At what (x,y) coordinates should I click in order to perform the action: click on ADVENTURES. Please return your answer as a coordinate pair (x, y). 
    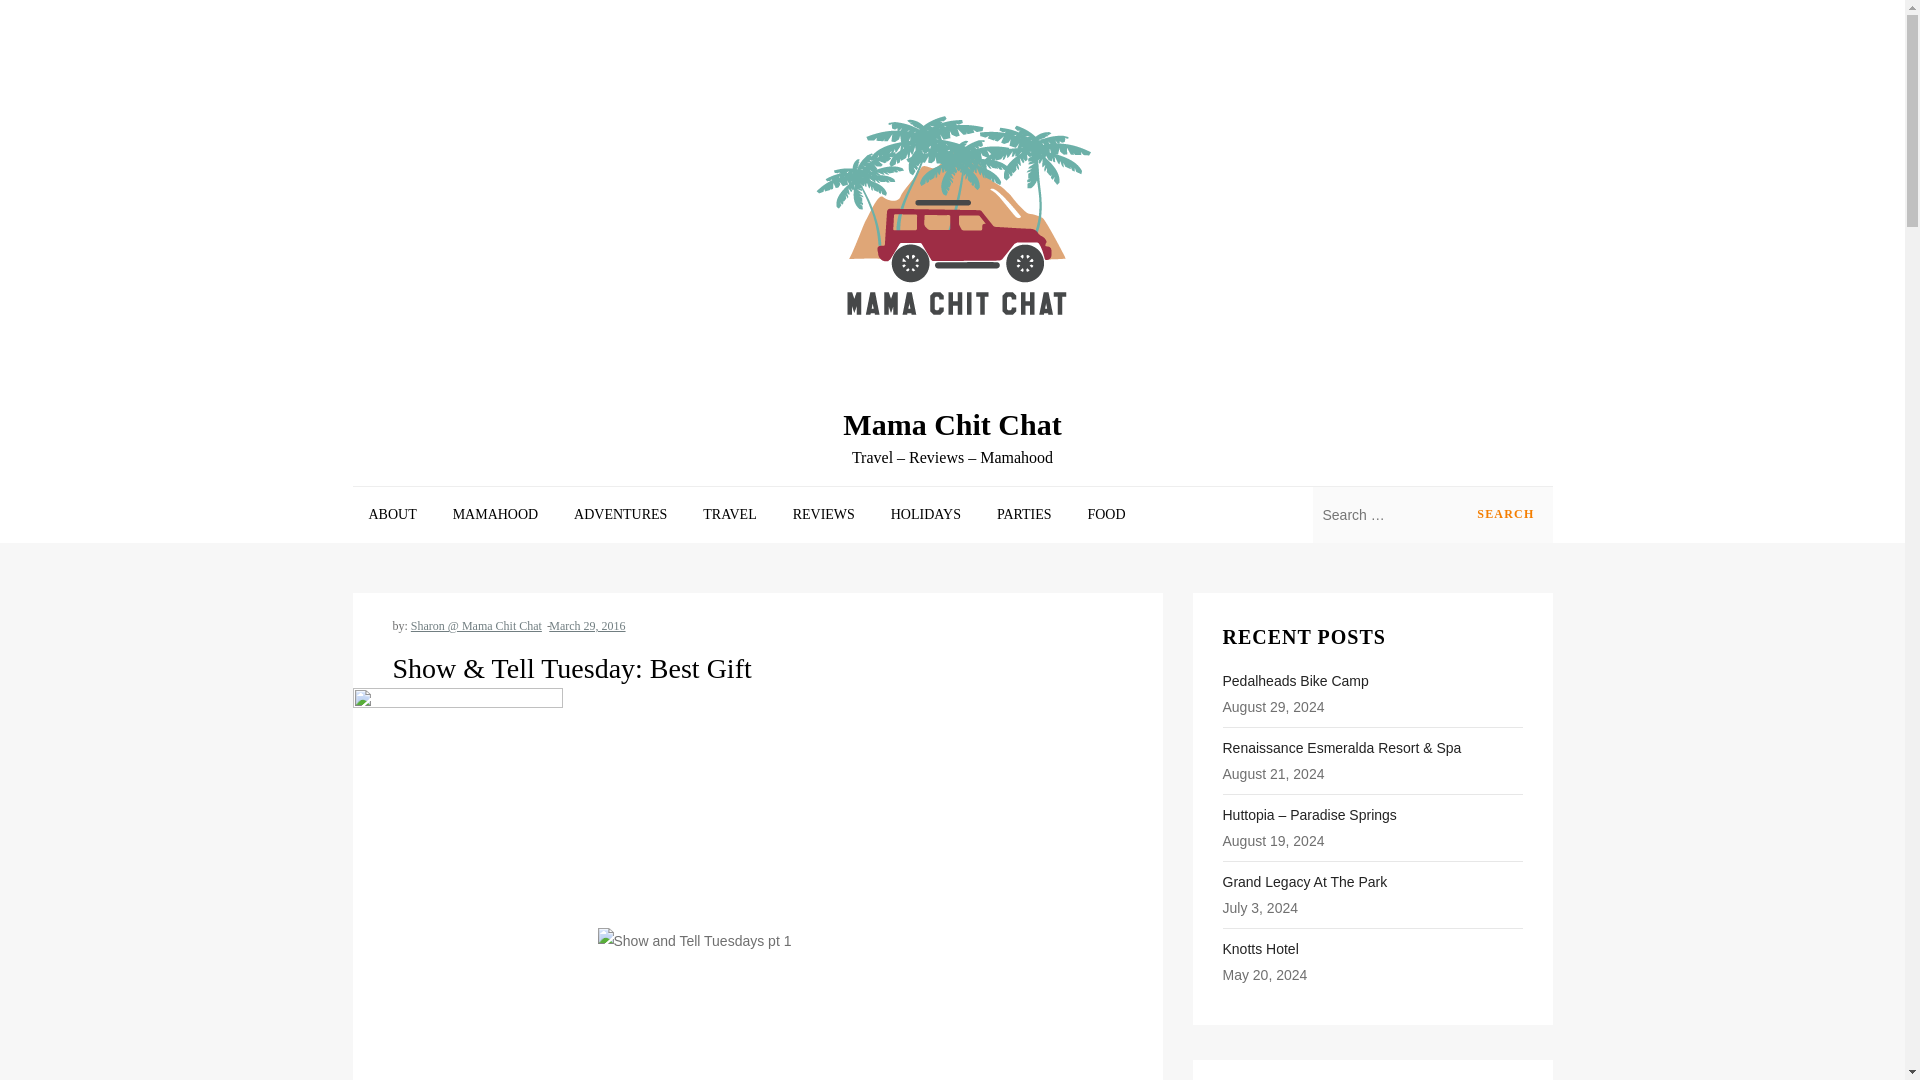
    Looking at the image, I should click on (620, 515).